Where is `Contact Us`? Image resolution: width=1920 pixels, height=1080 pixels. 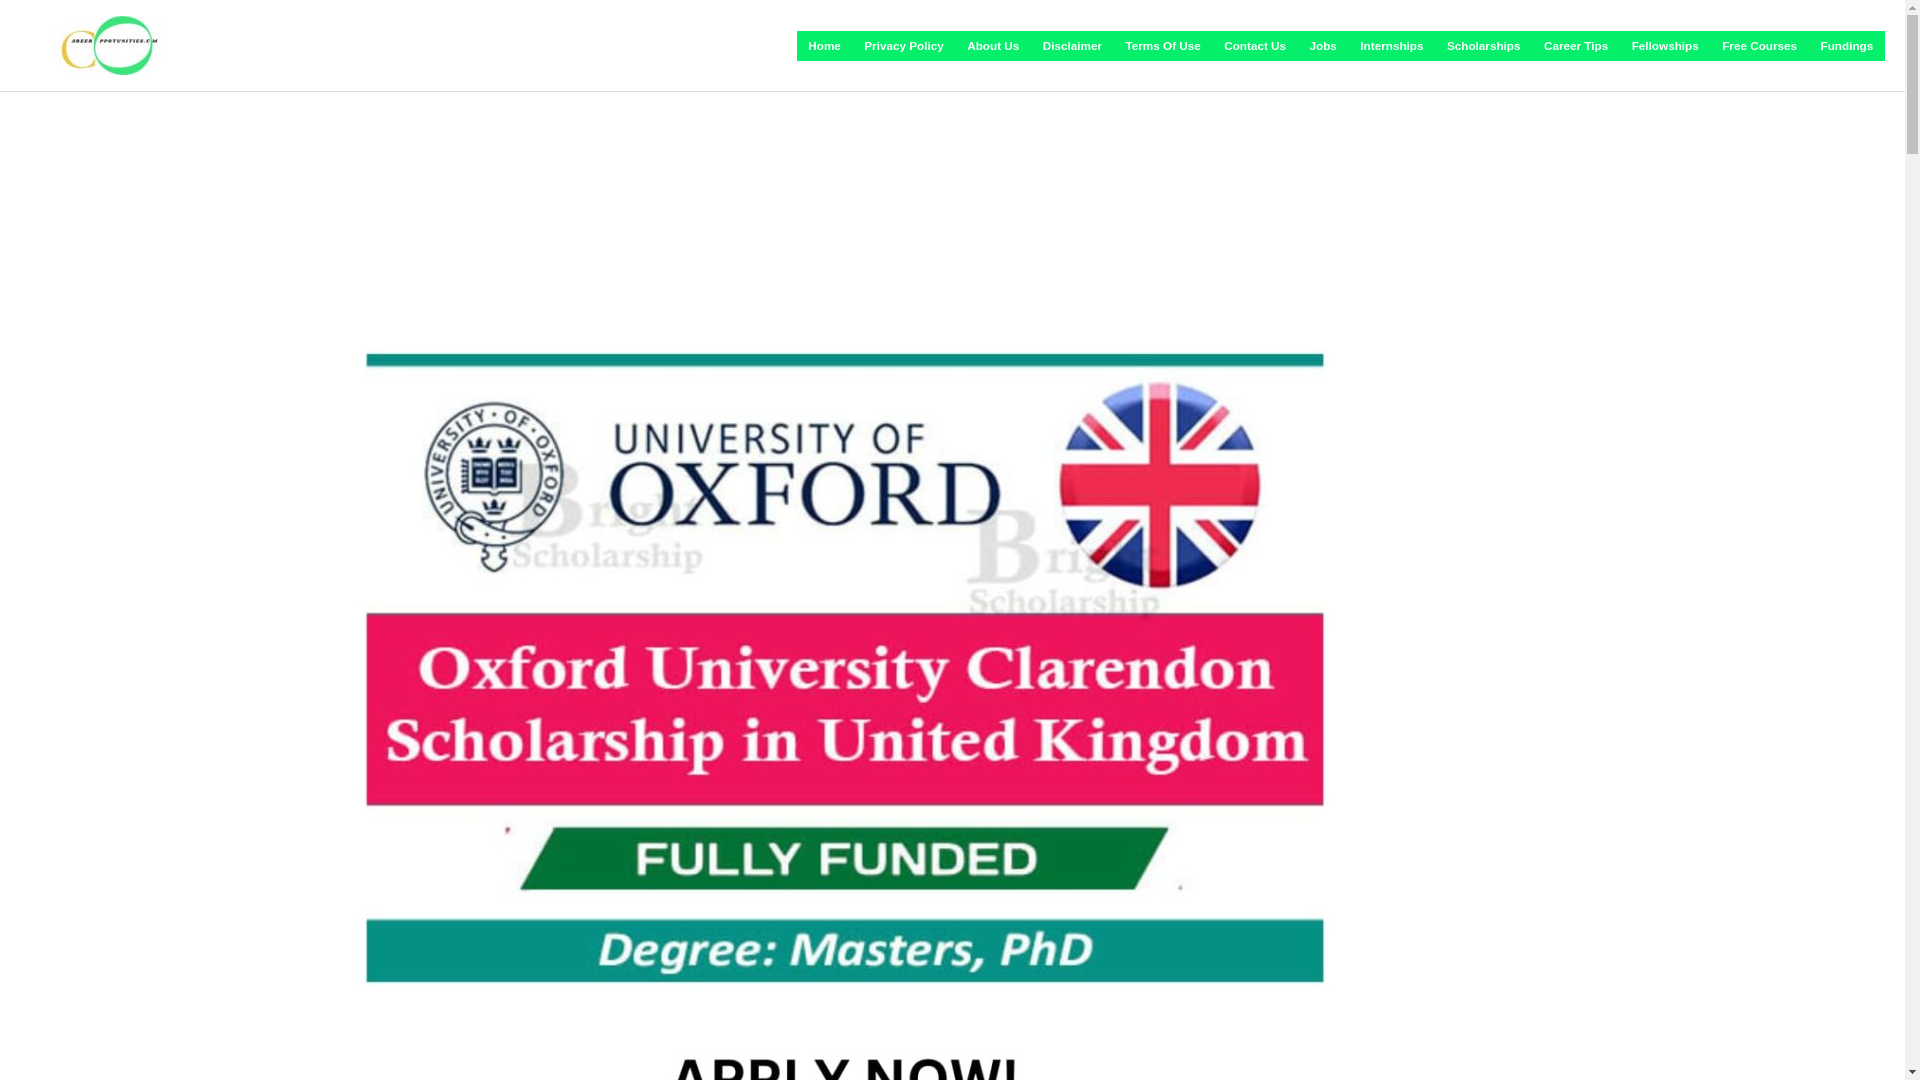
Contact Us is located at coordinates (1255, 46).